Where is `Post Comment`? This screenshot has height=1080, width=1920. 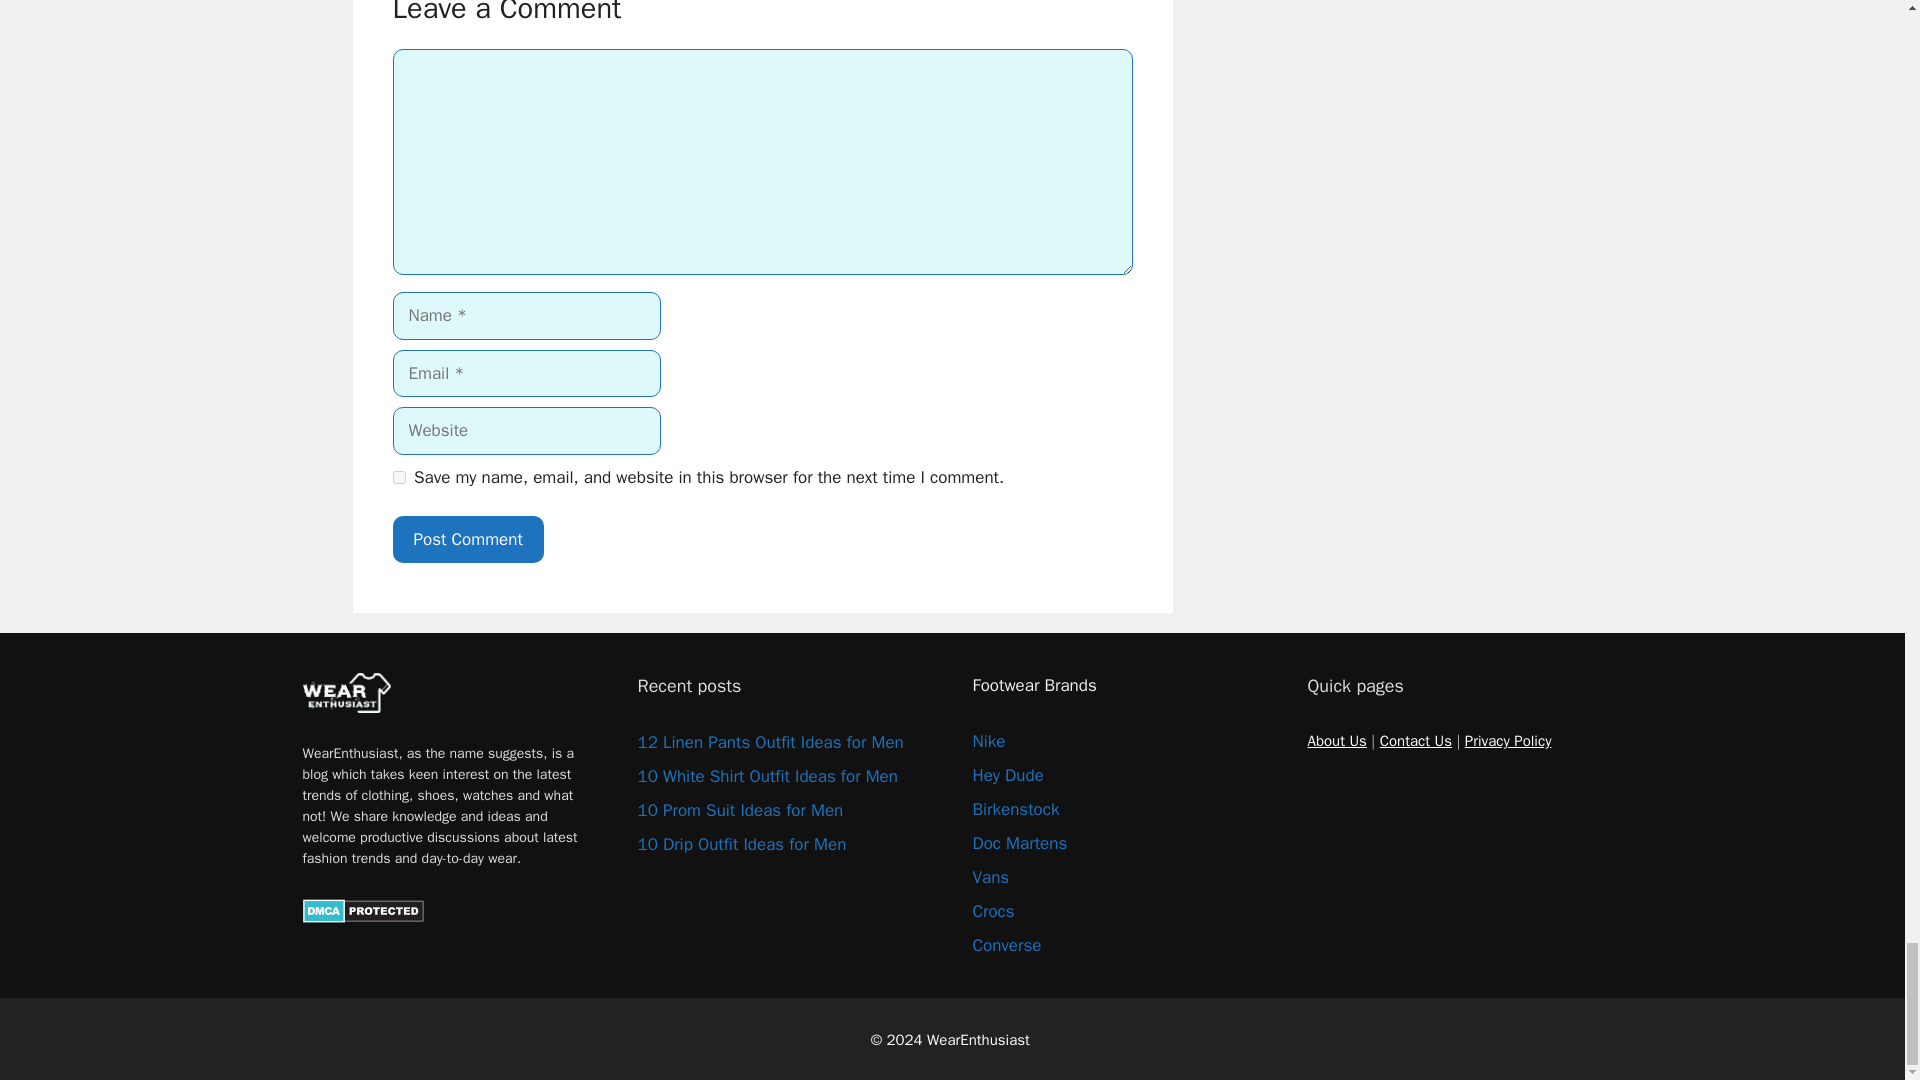 Post Comment is located at coordinates (467, 540).